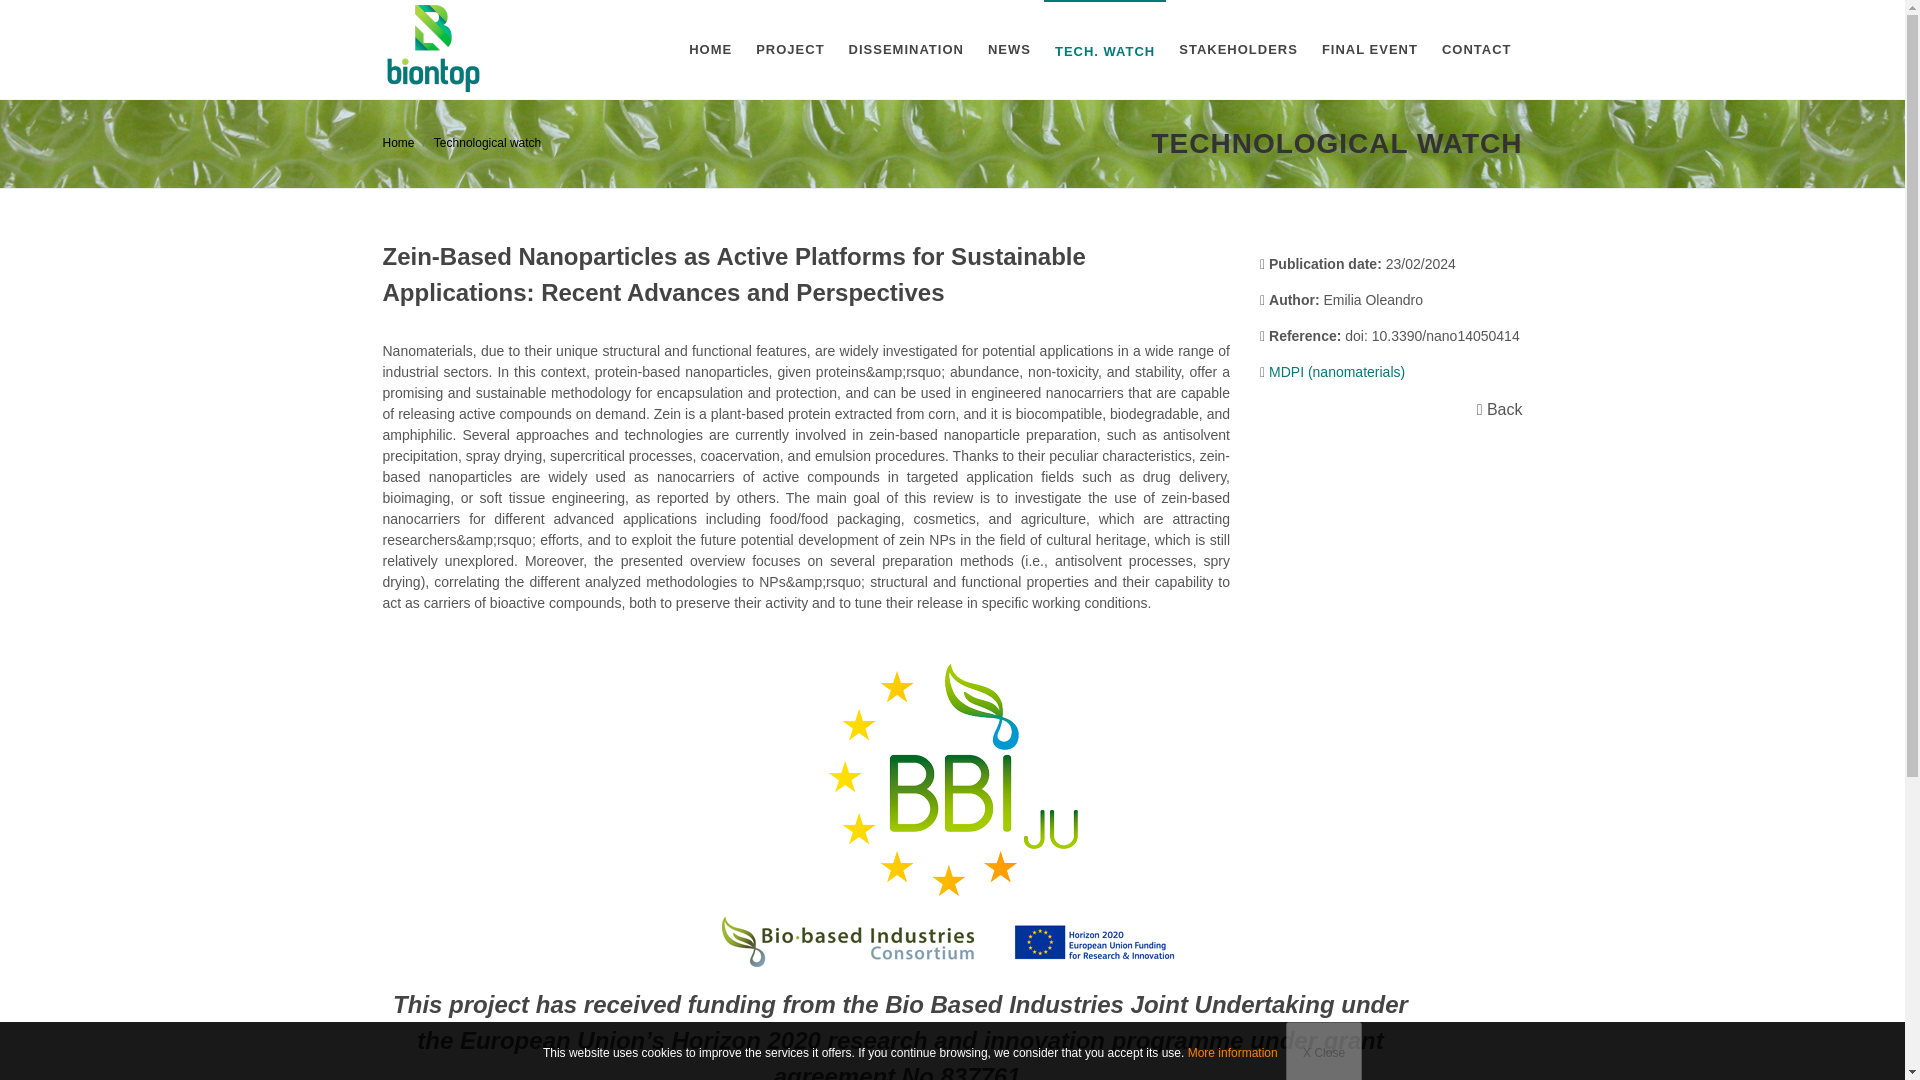 Image resolution: width=1920 pixels, height=1080 pixels. What do you see at coordinates (398, 143) in the screenshot?
I see `Home` at bounding box center [398, 143].